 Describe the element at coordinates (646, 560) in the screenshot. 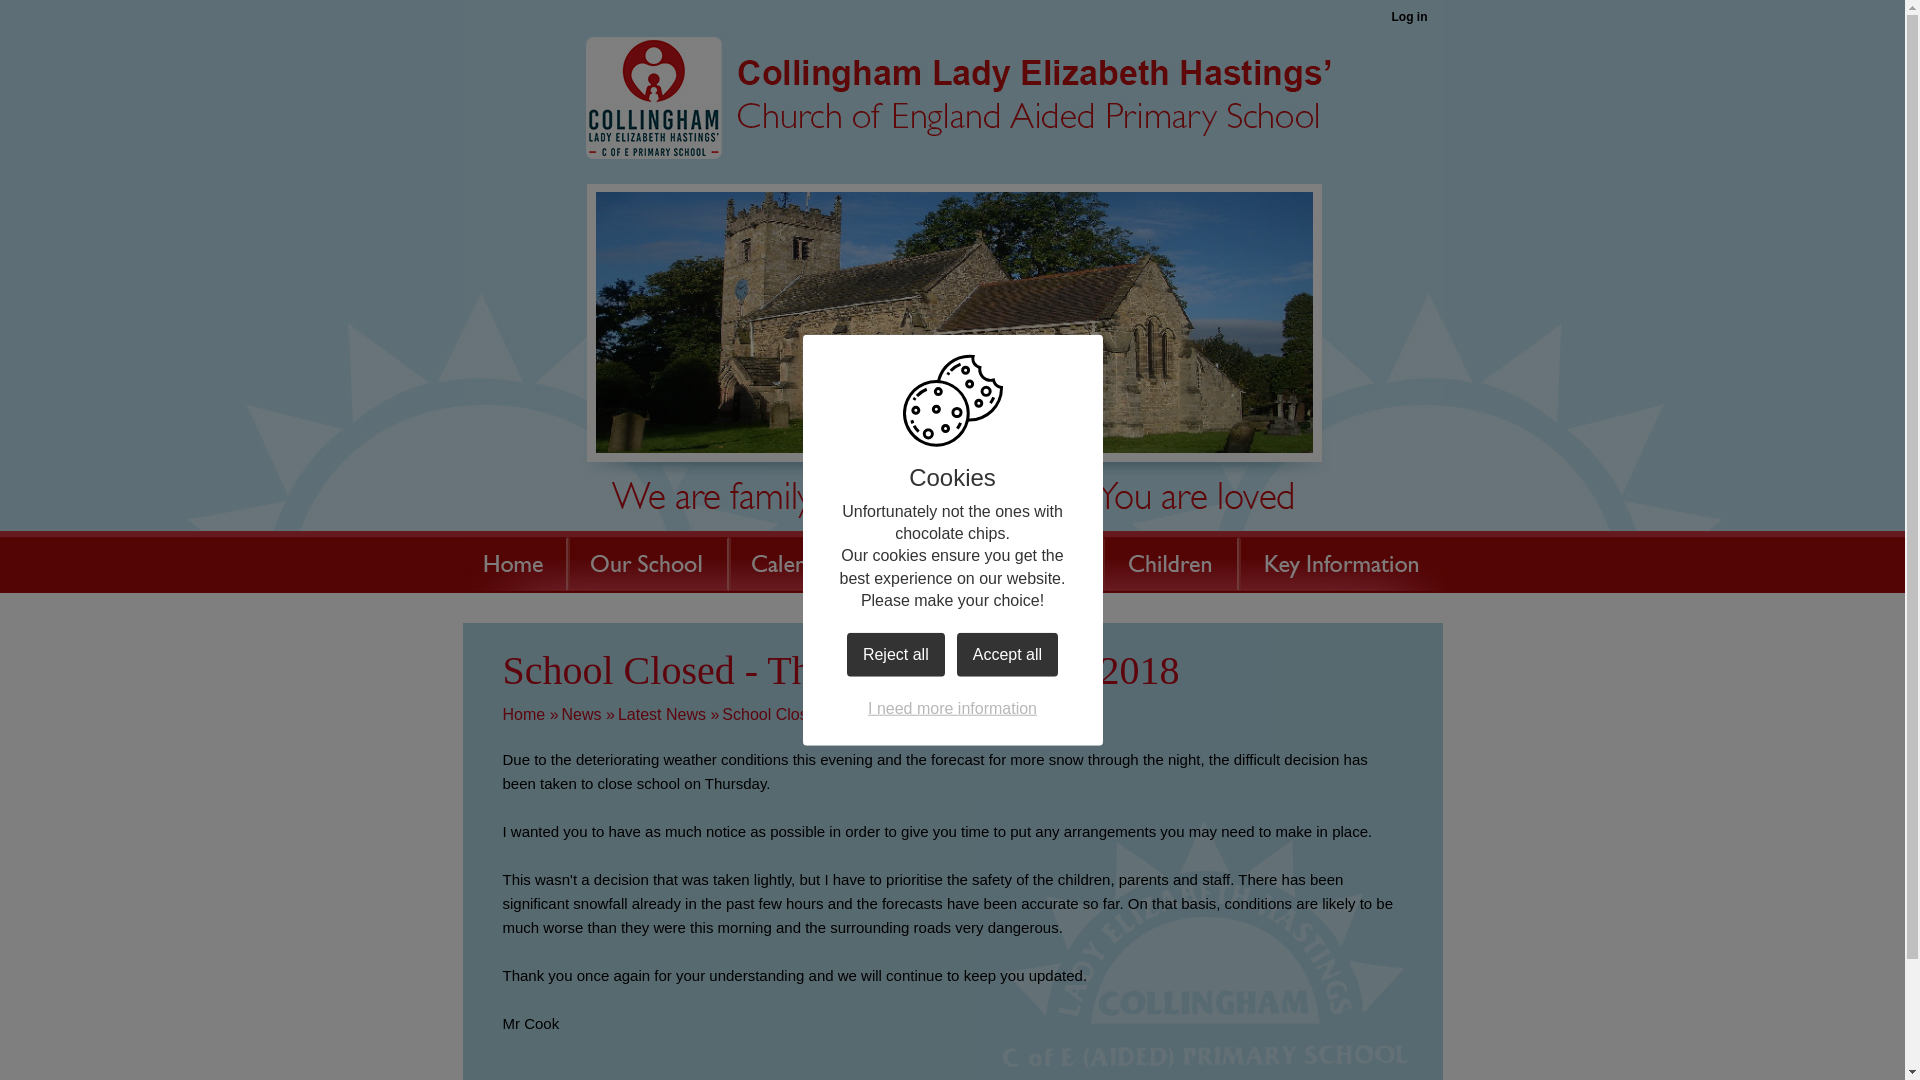

I see `Our School` at that location.